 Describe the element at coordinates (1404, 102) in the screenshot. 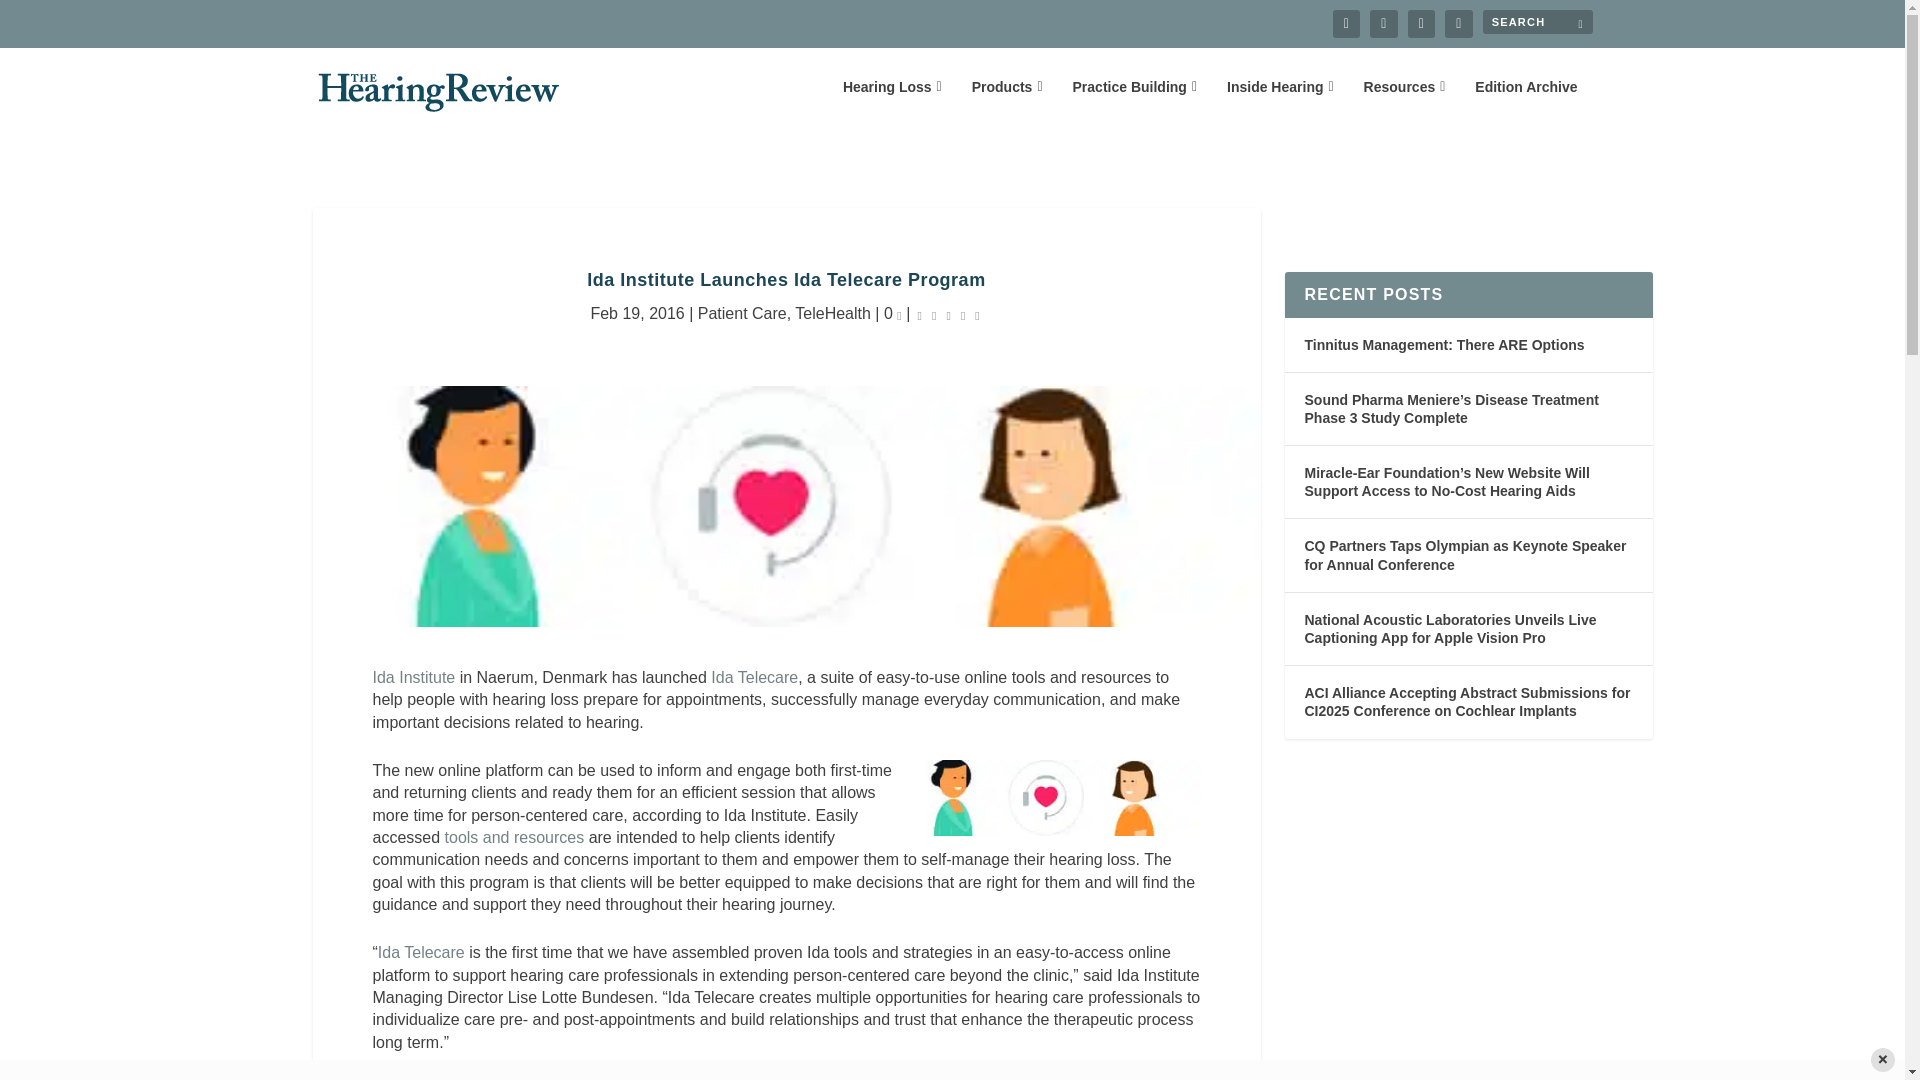

I see `Resources` at that location.